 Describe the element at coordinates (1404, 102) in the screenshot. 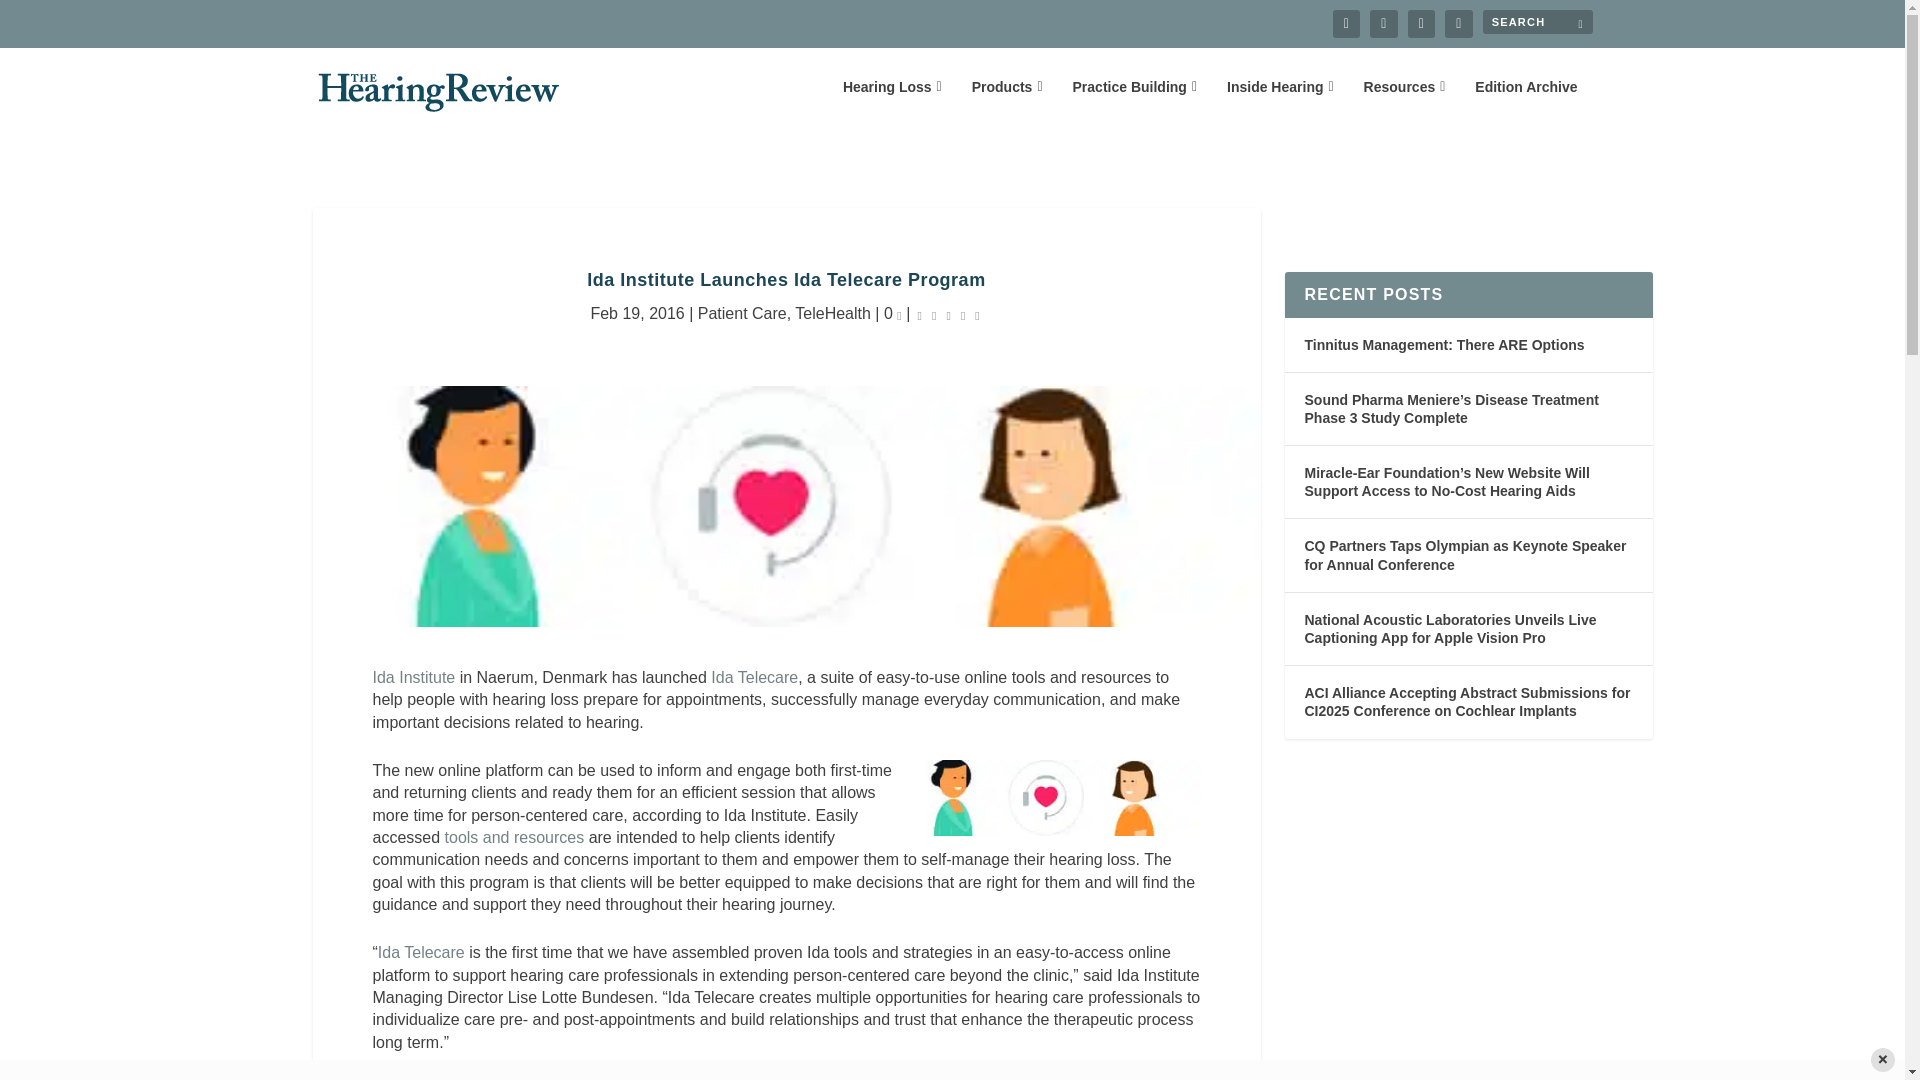

I see `Resources` at that location.